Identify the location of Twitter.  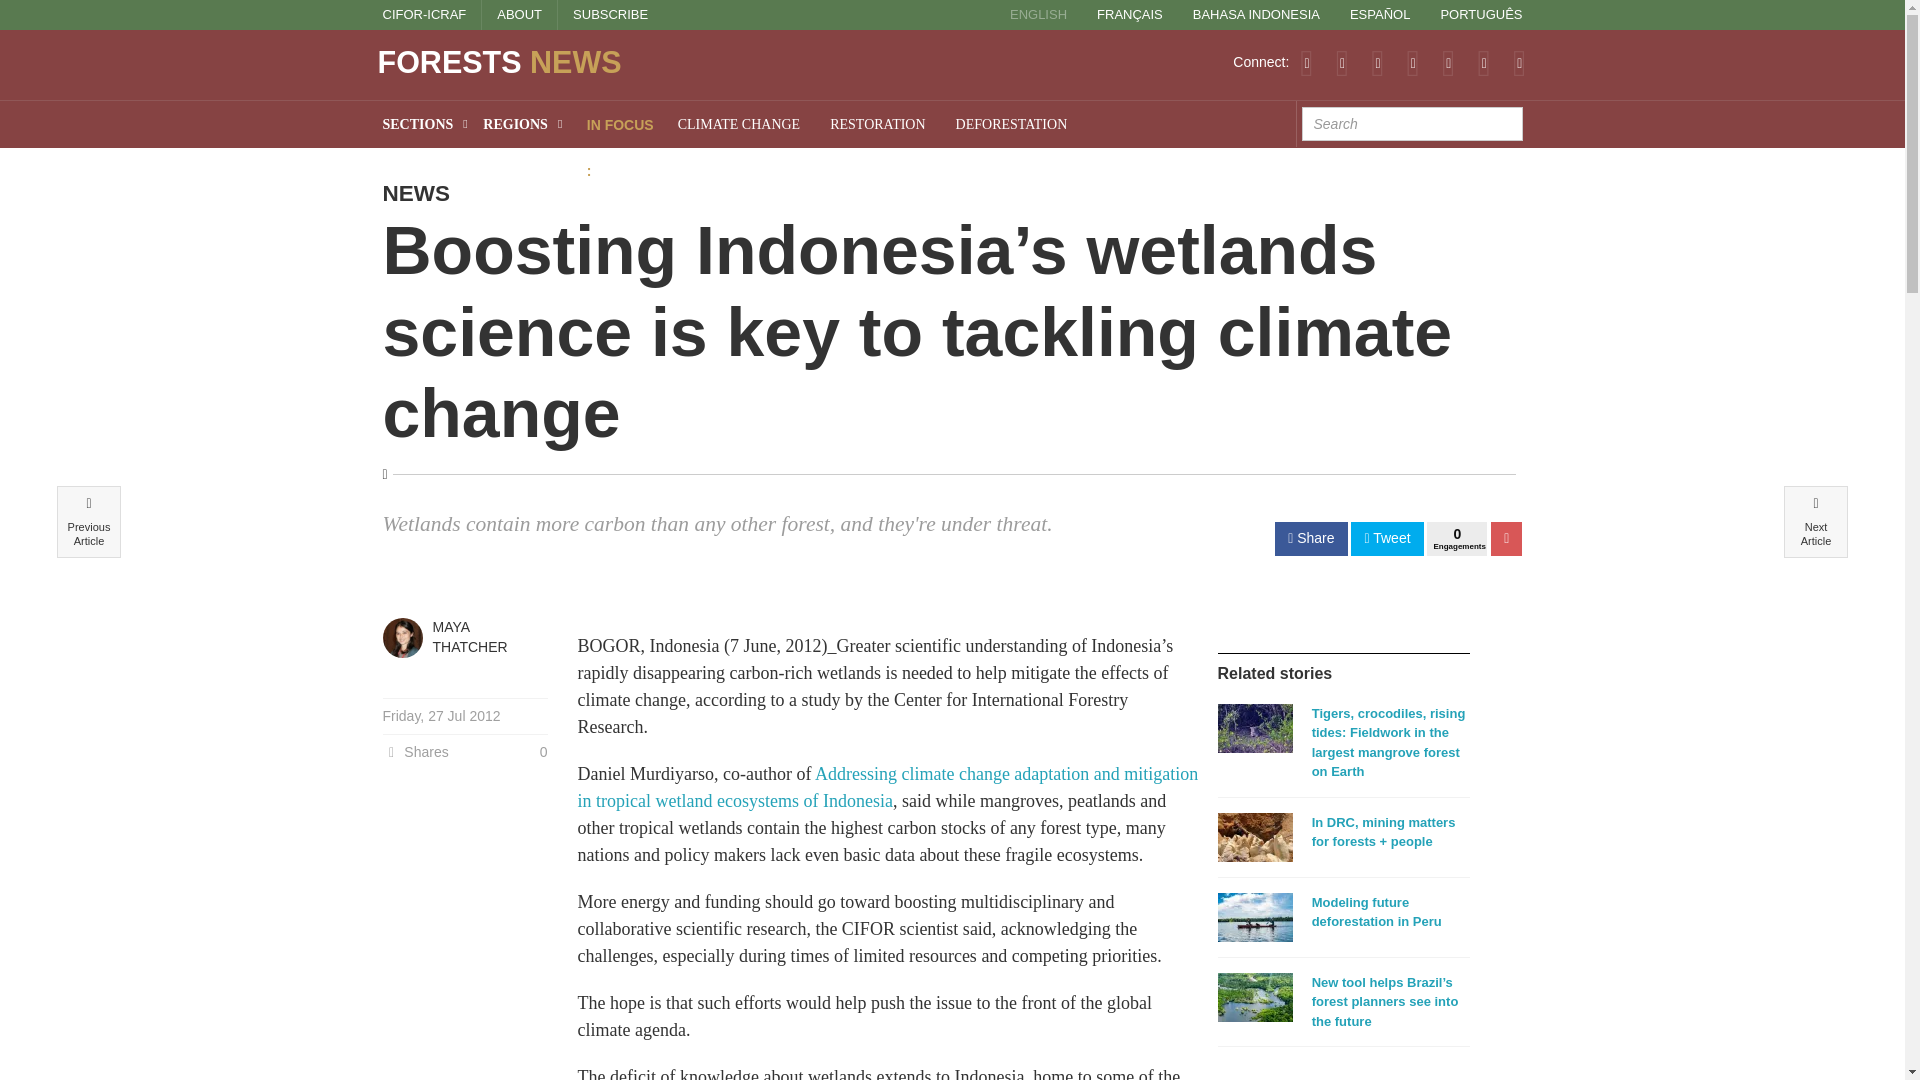
(1342, 62).